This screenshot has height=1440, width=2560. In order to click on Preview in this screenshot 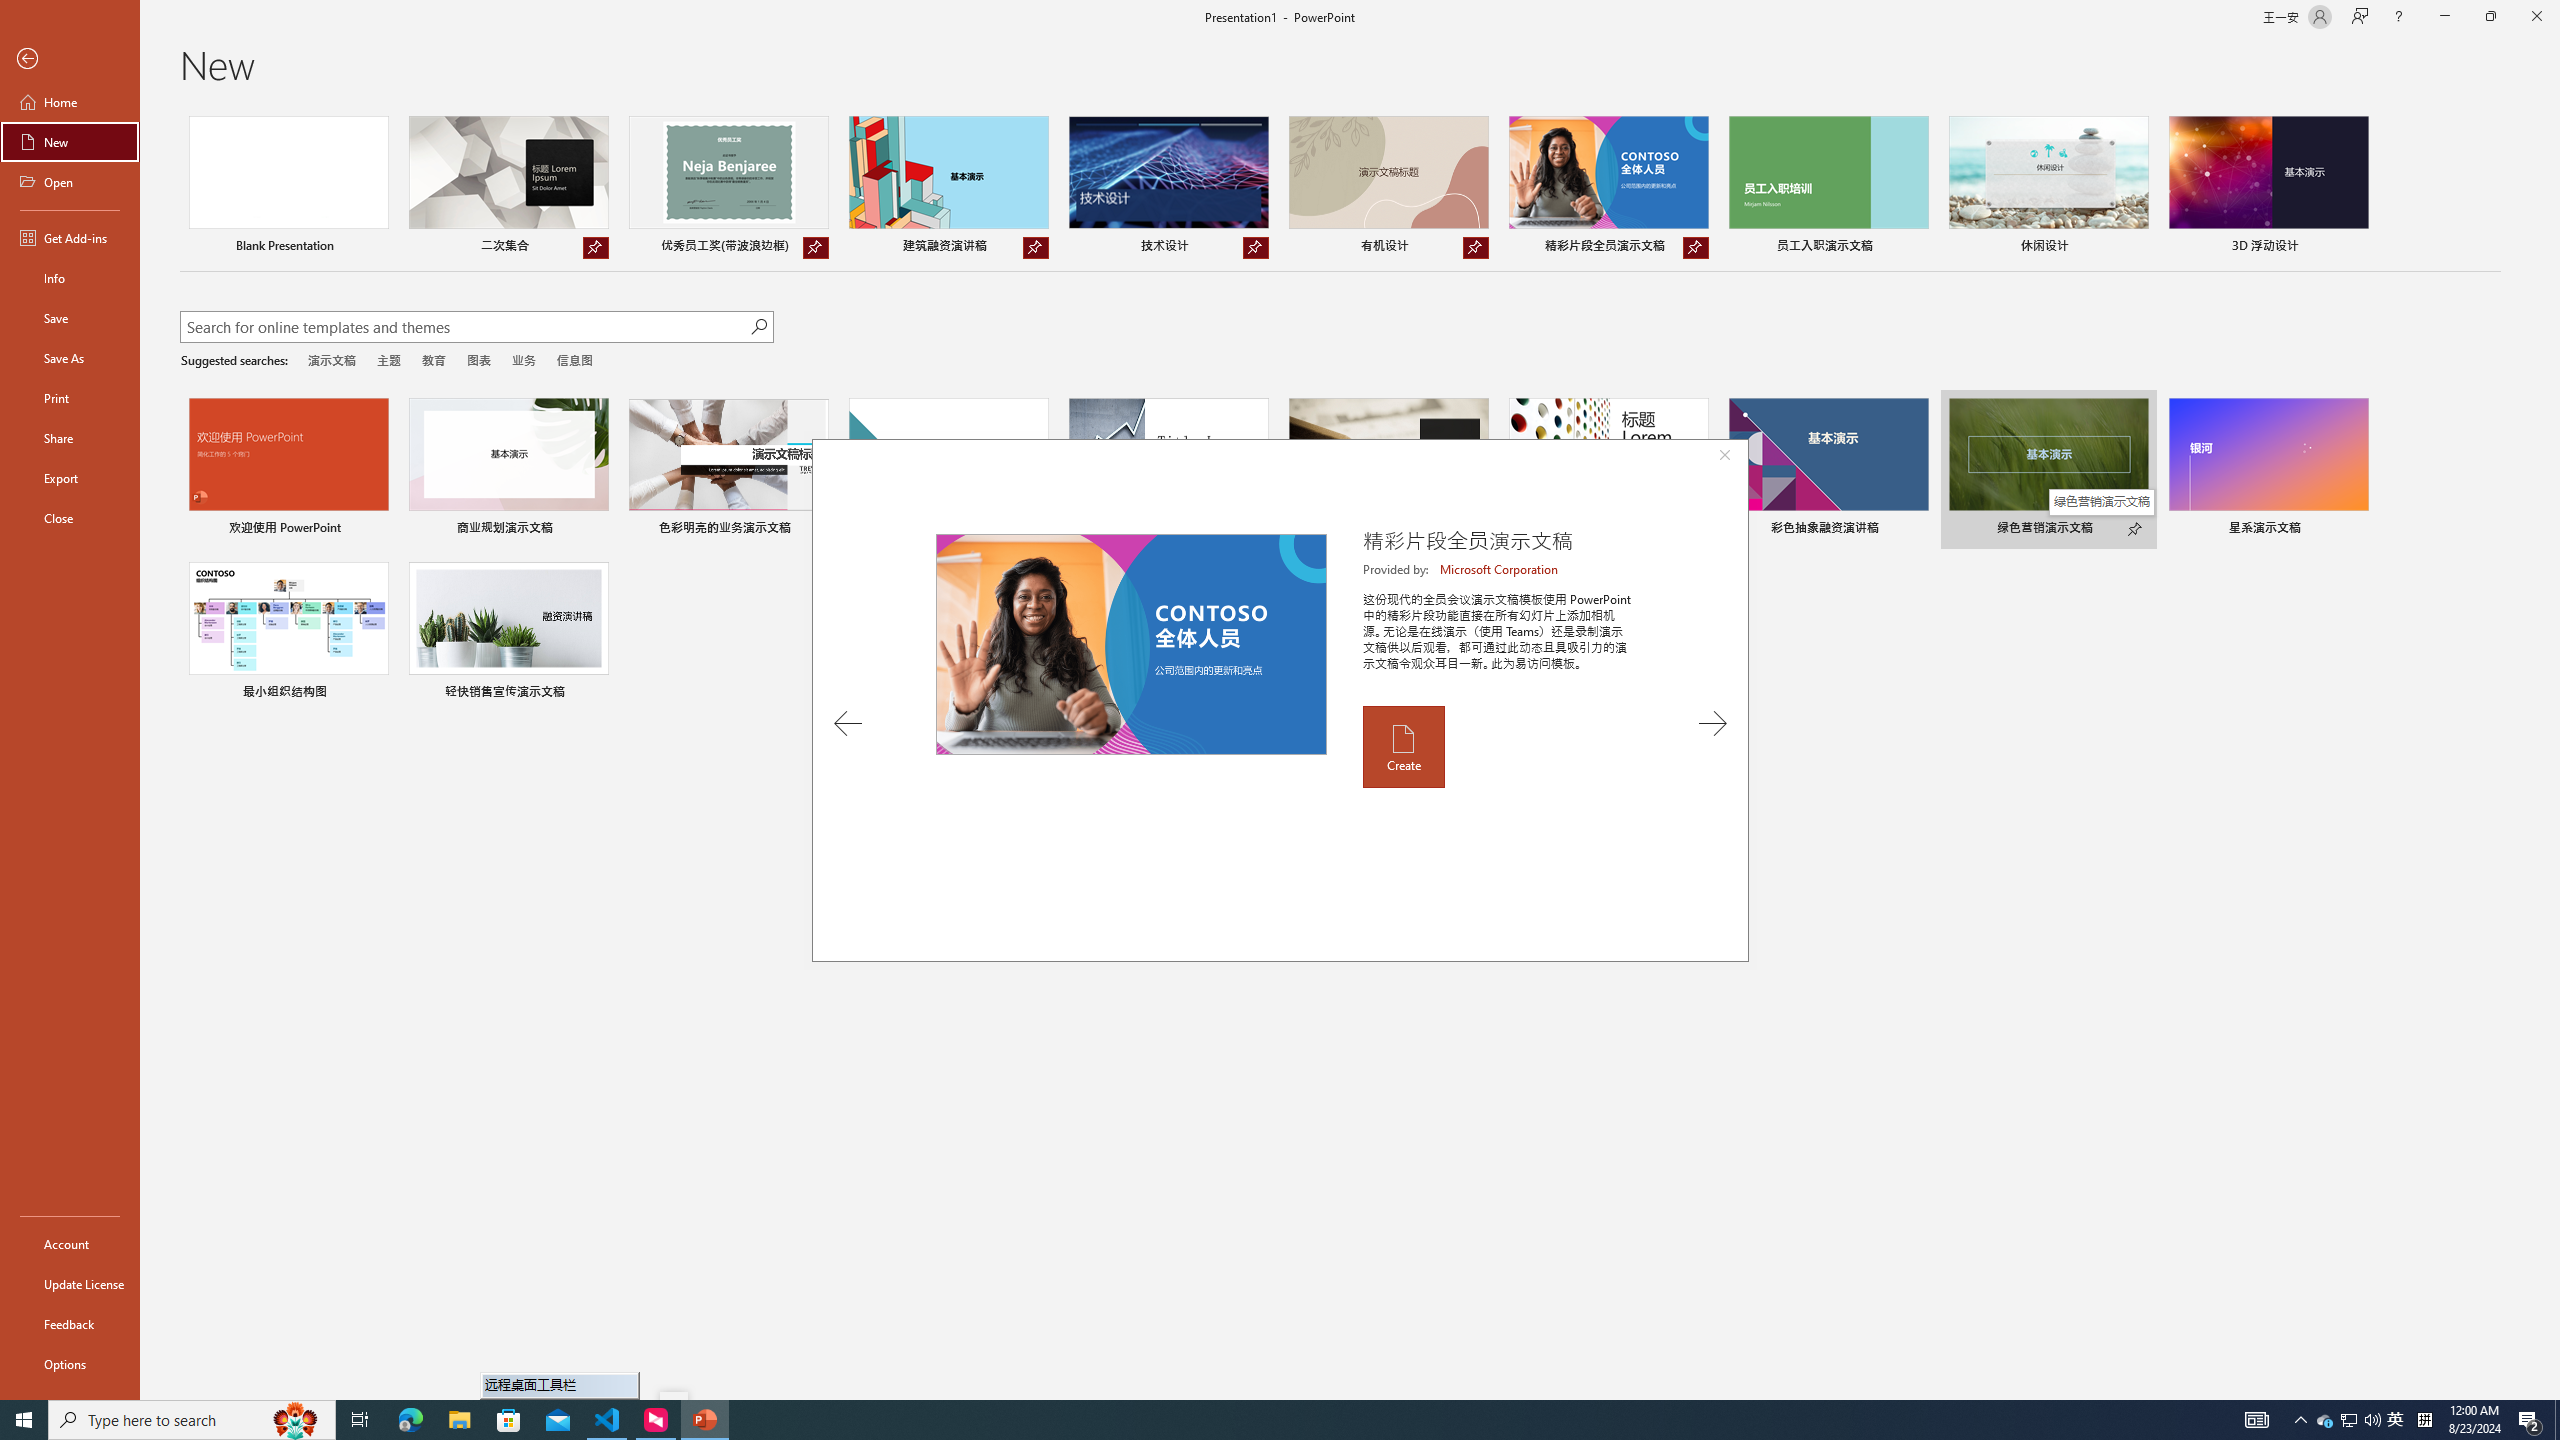, I will do `click(1131, 644)`.